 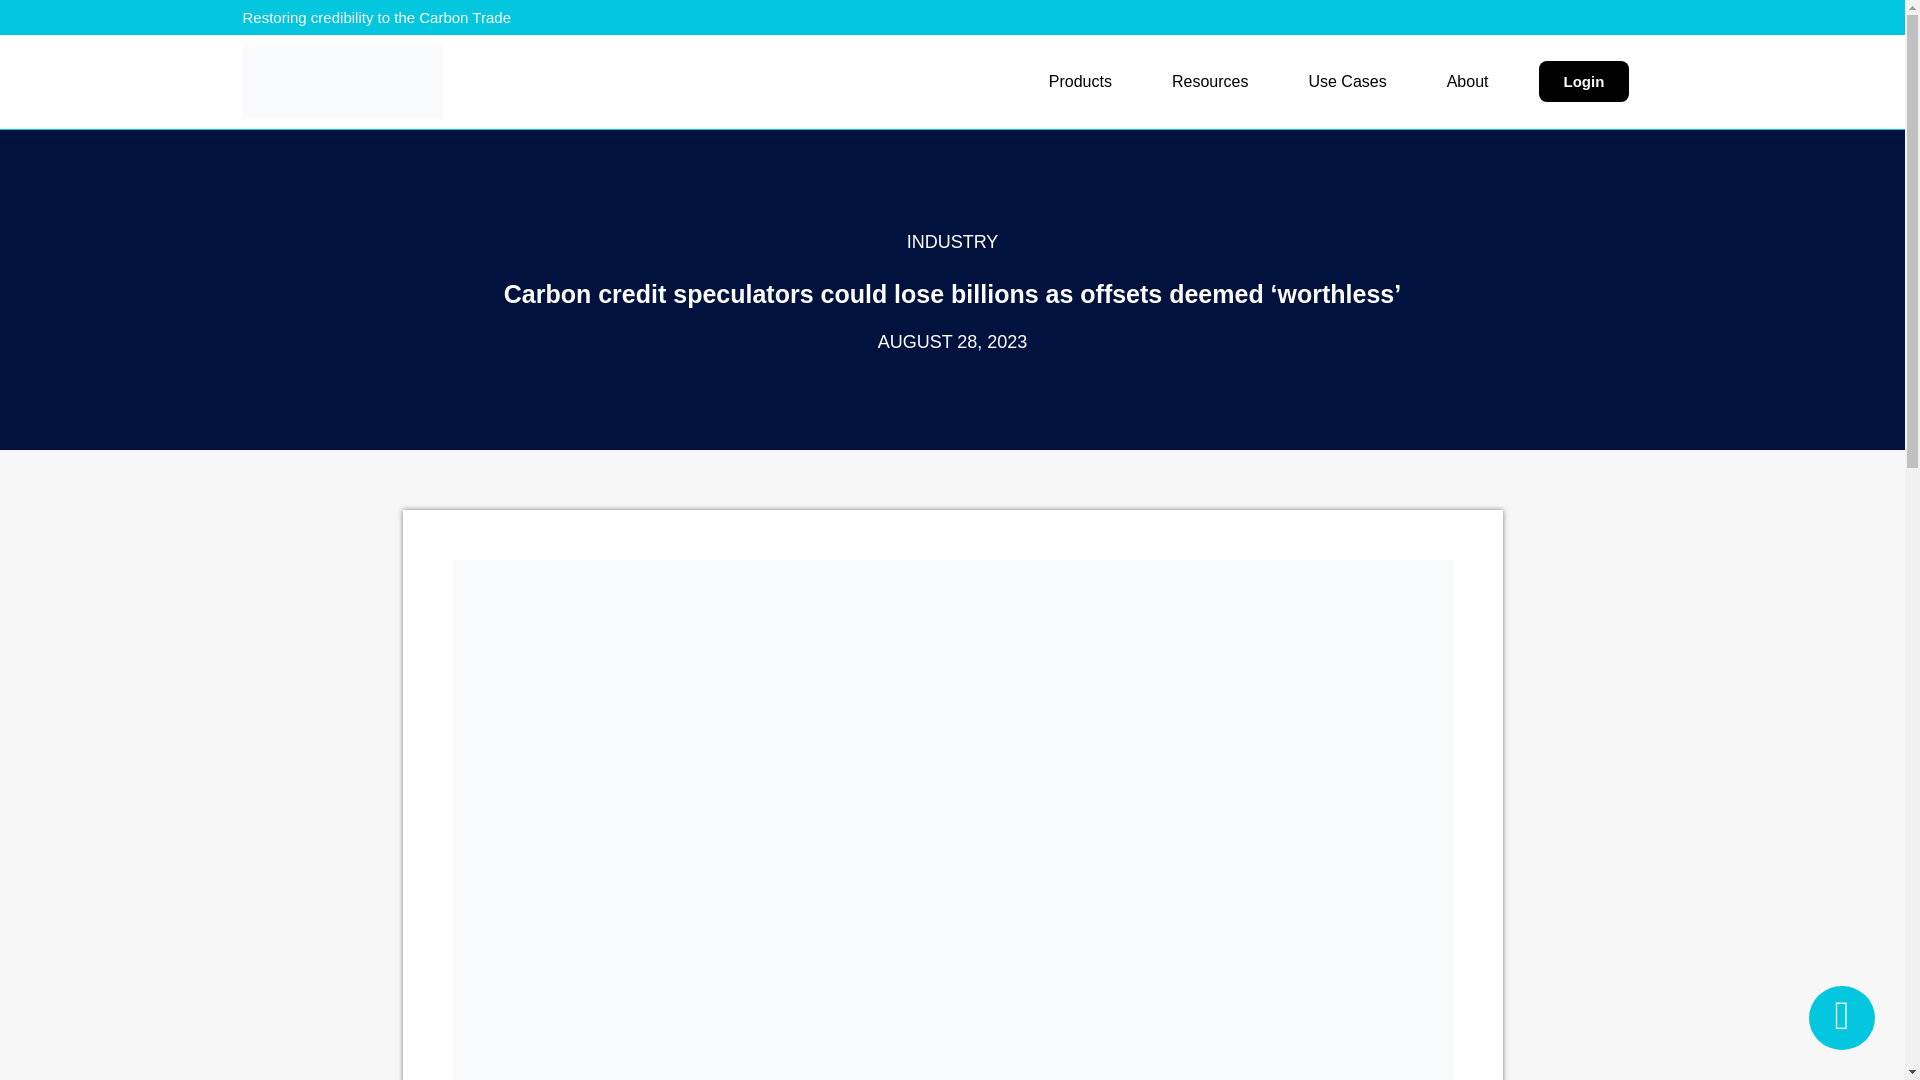 What do you see at coordinates (1210, 82) in the screenshot?
I see `Resources` at bounding box center [1210, 82].